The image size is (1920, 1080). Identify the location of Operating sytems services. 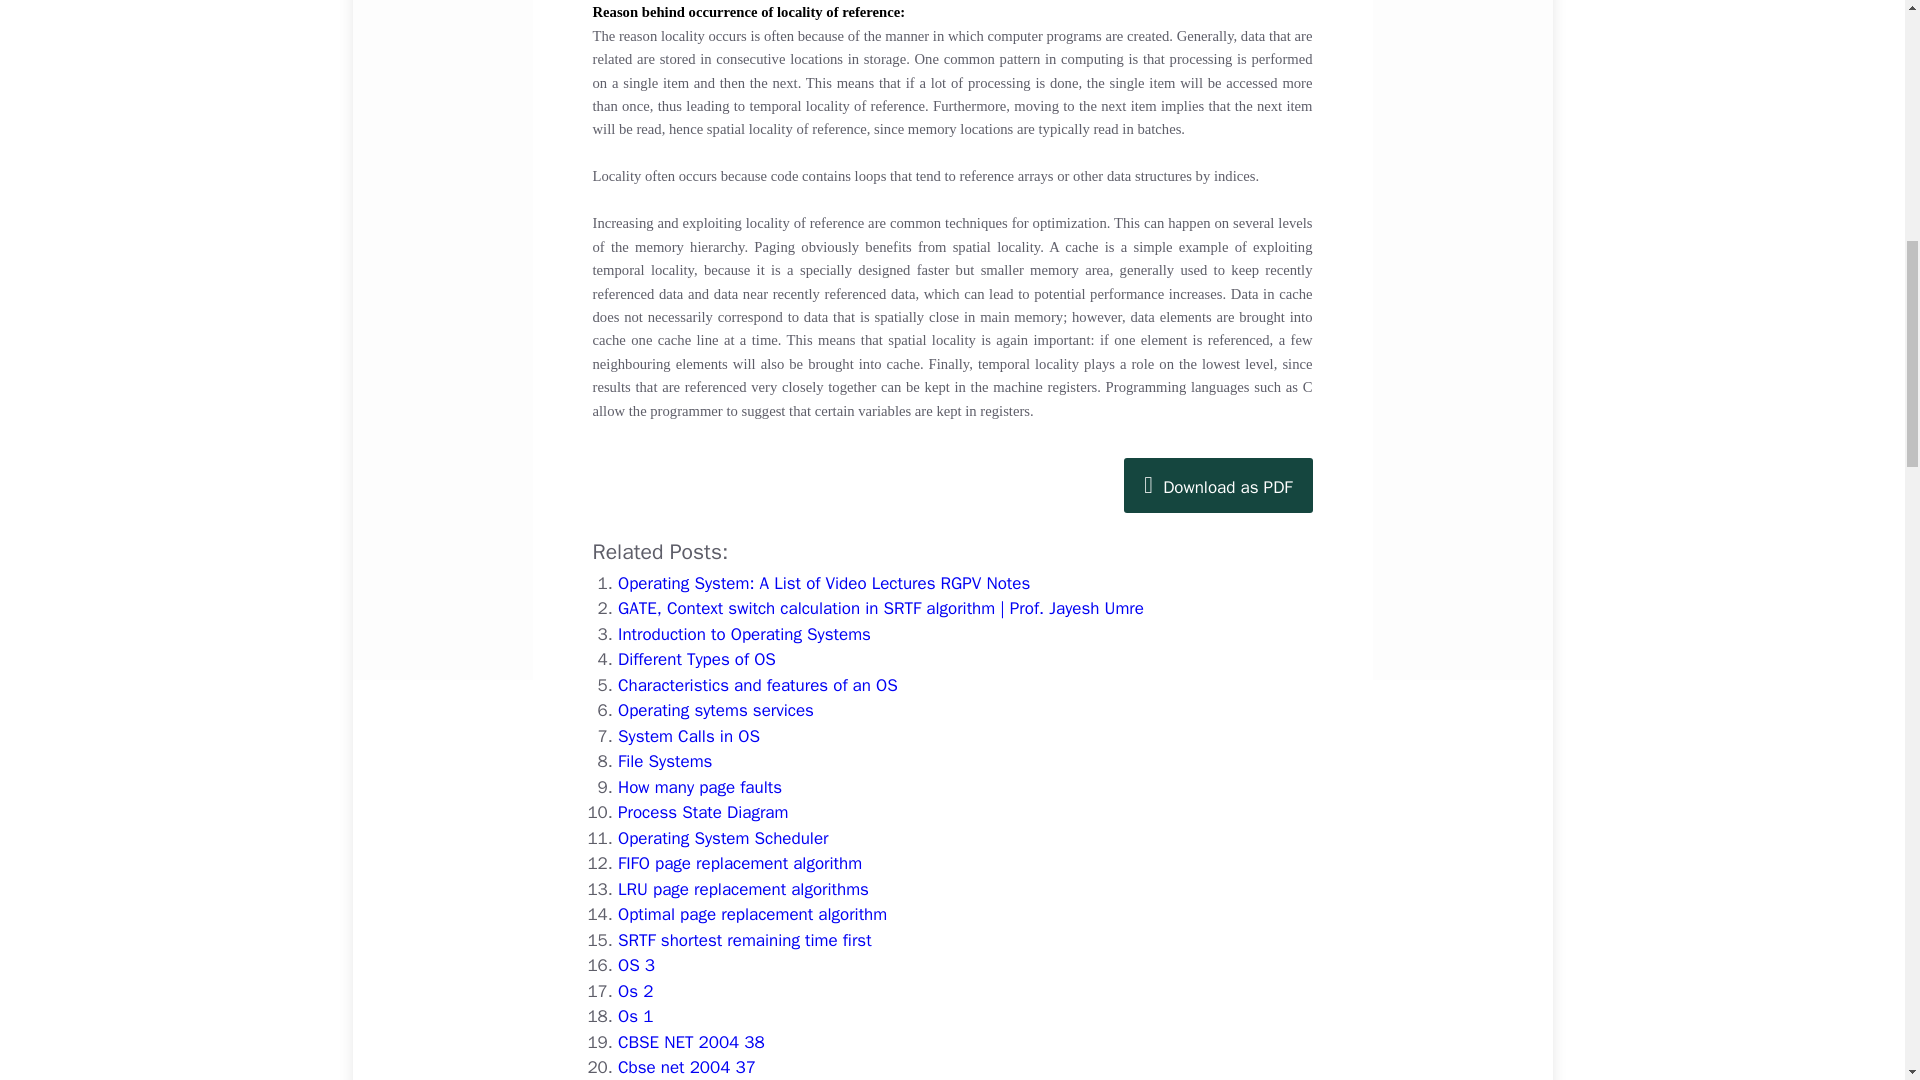
(716, 710).